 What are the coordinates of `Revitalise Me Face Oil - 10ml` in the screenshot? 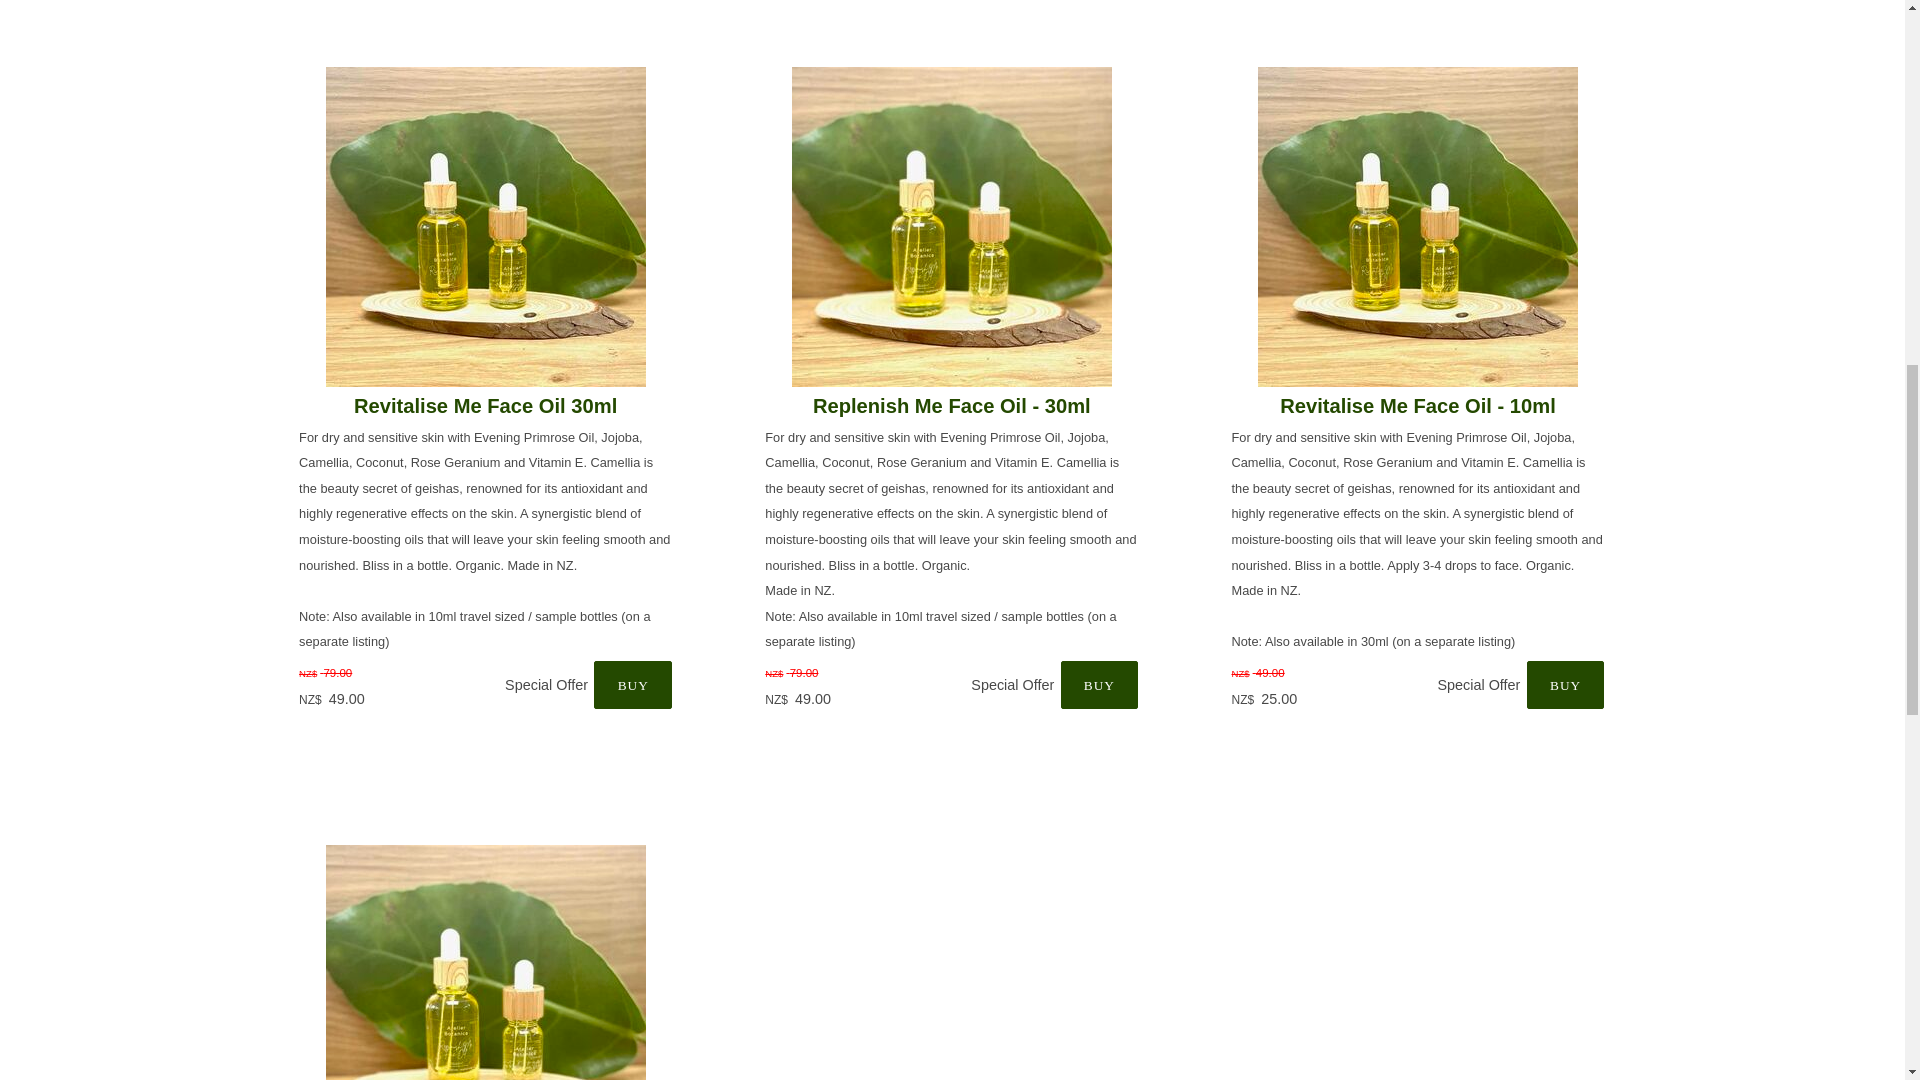 It's located at (1418, 406).